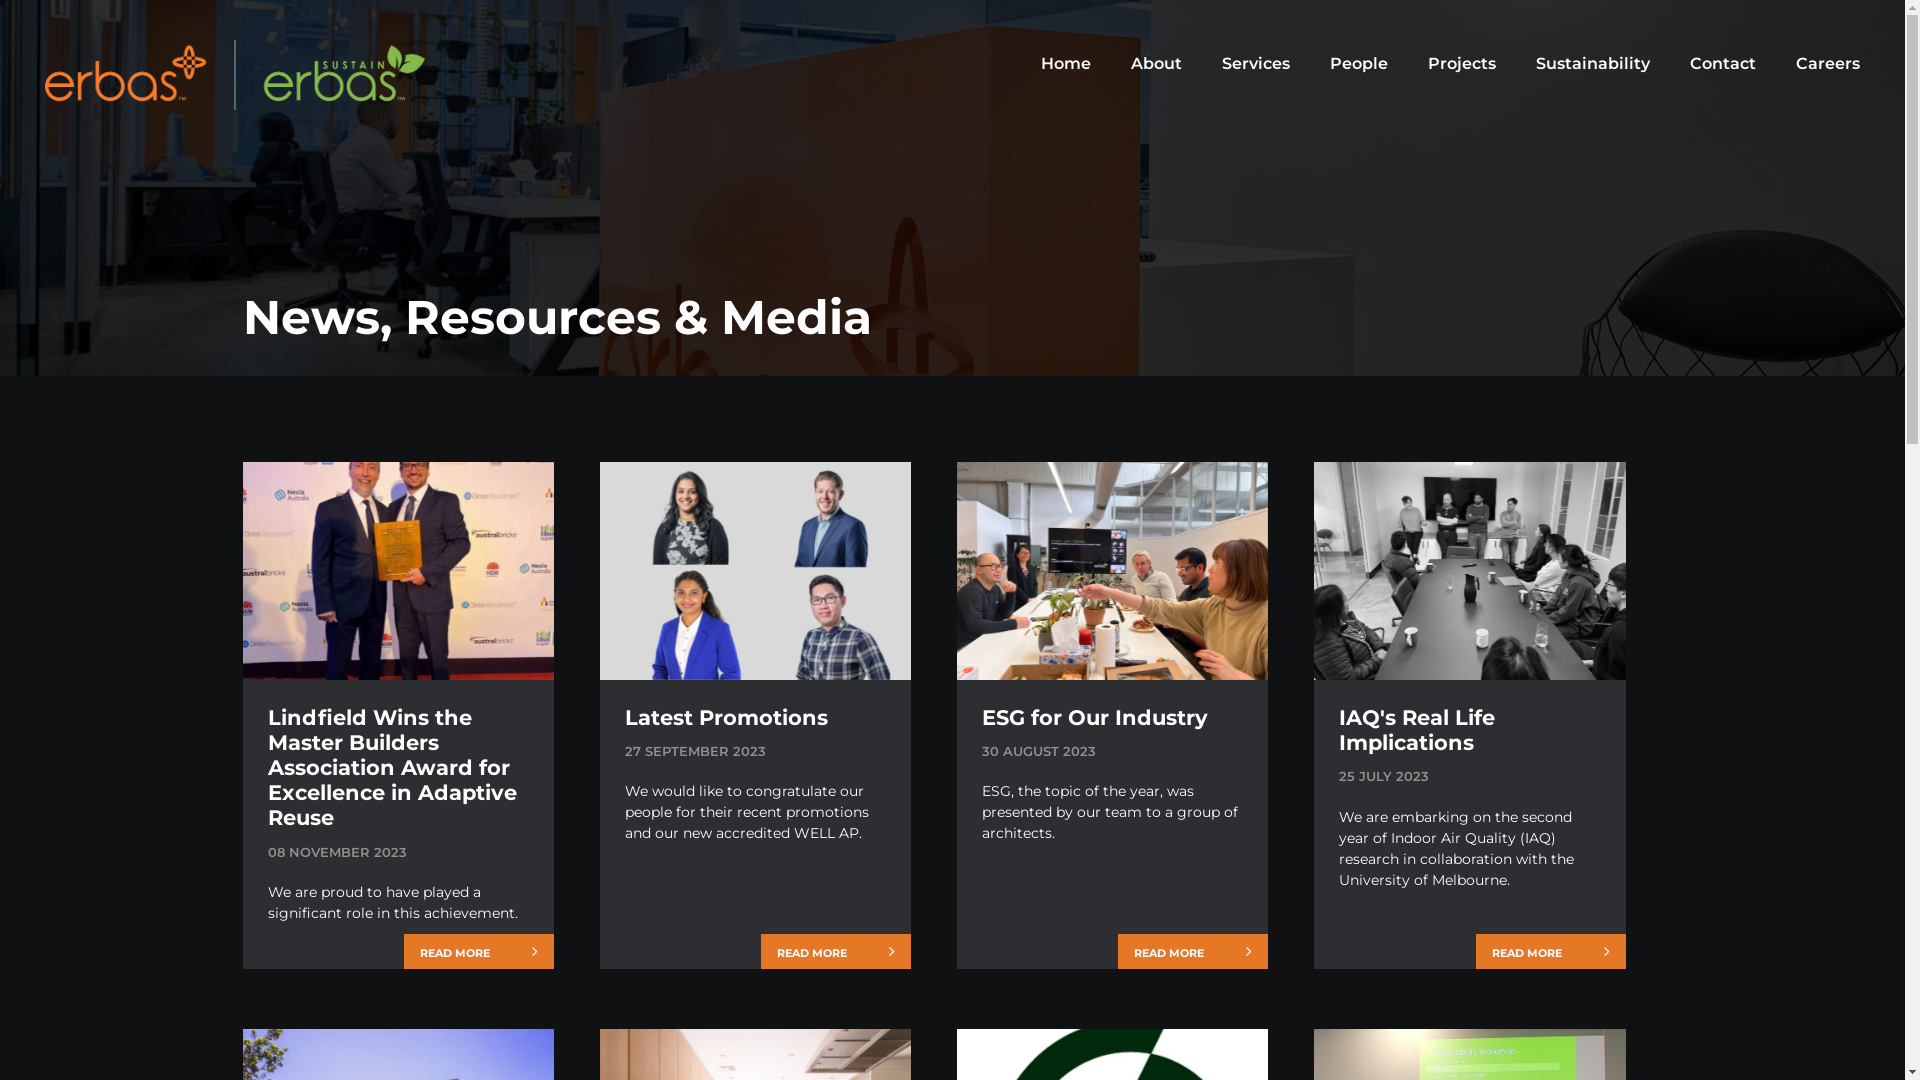 This screenshot has width=1920, height=1080. I want to click on Latest Promotions, so click(756, 724).